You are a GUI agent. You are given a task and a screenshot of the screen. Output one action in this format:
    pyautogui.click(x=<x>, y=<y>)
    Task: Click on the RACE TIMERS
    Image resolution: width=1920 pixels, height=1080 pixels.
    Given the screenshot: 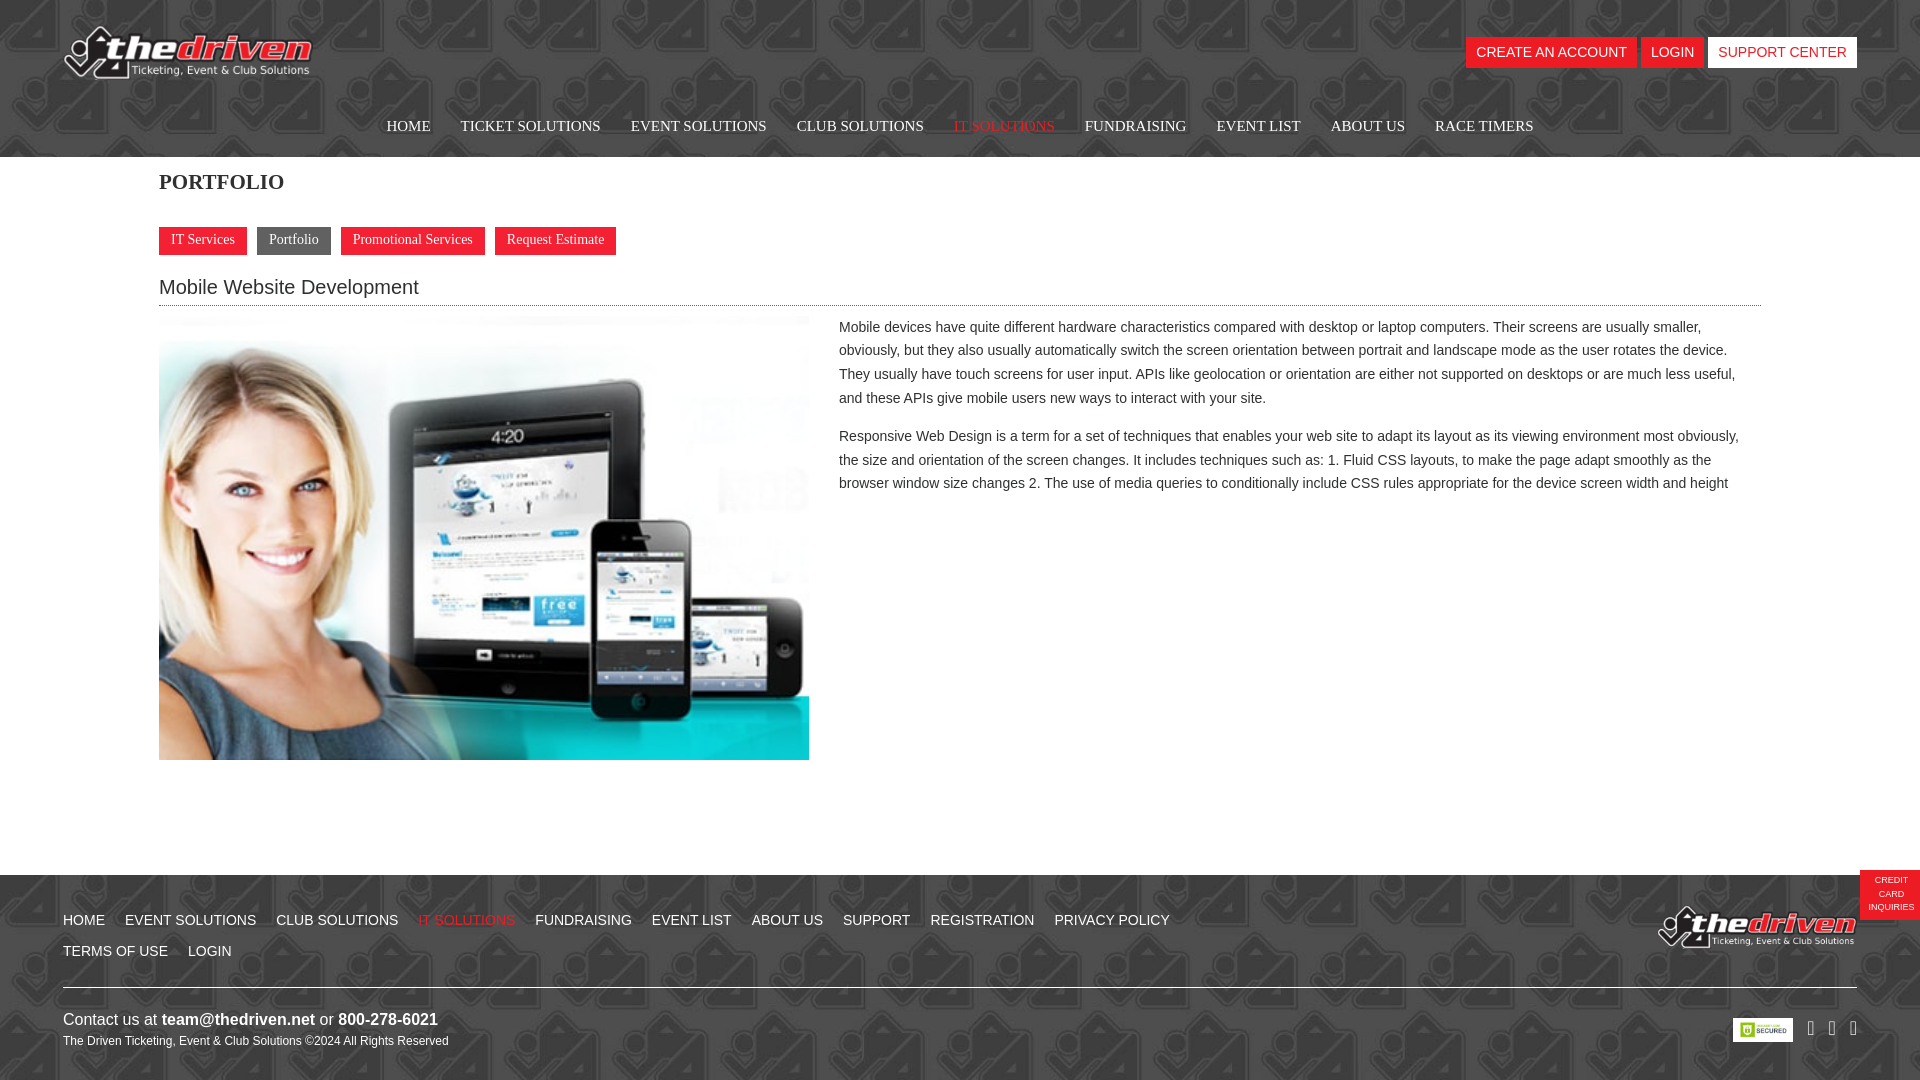 What is the action you would take?
    pyautogui.click(x=1484, y=126)
    